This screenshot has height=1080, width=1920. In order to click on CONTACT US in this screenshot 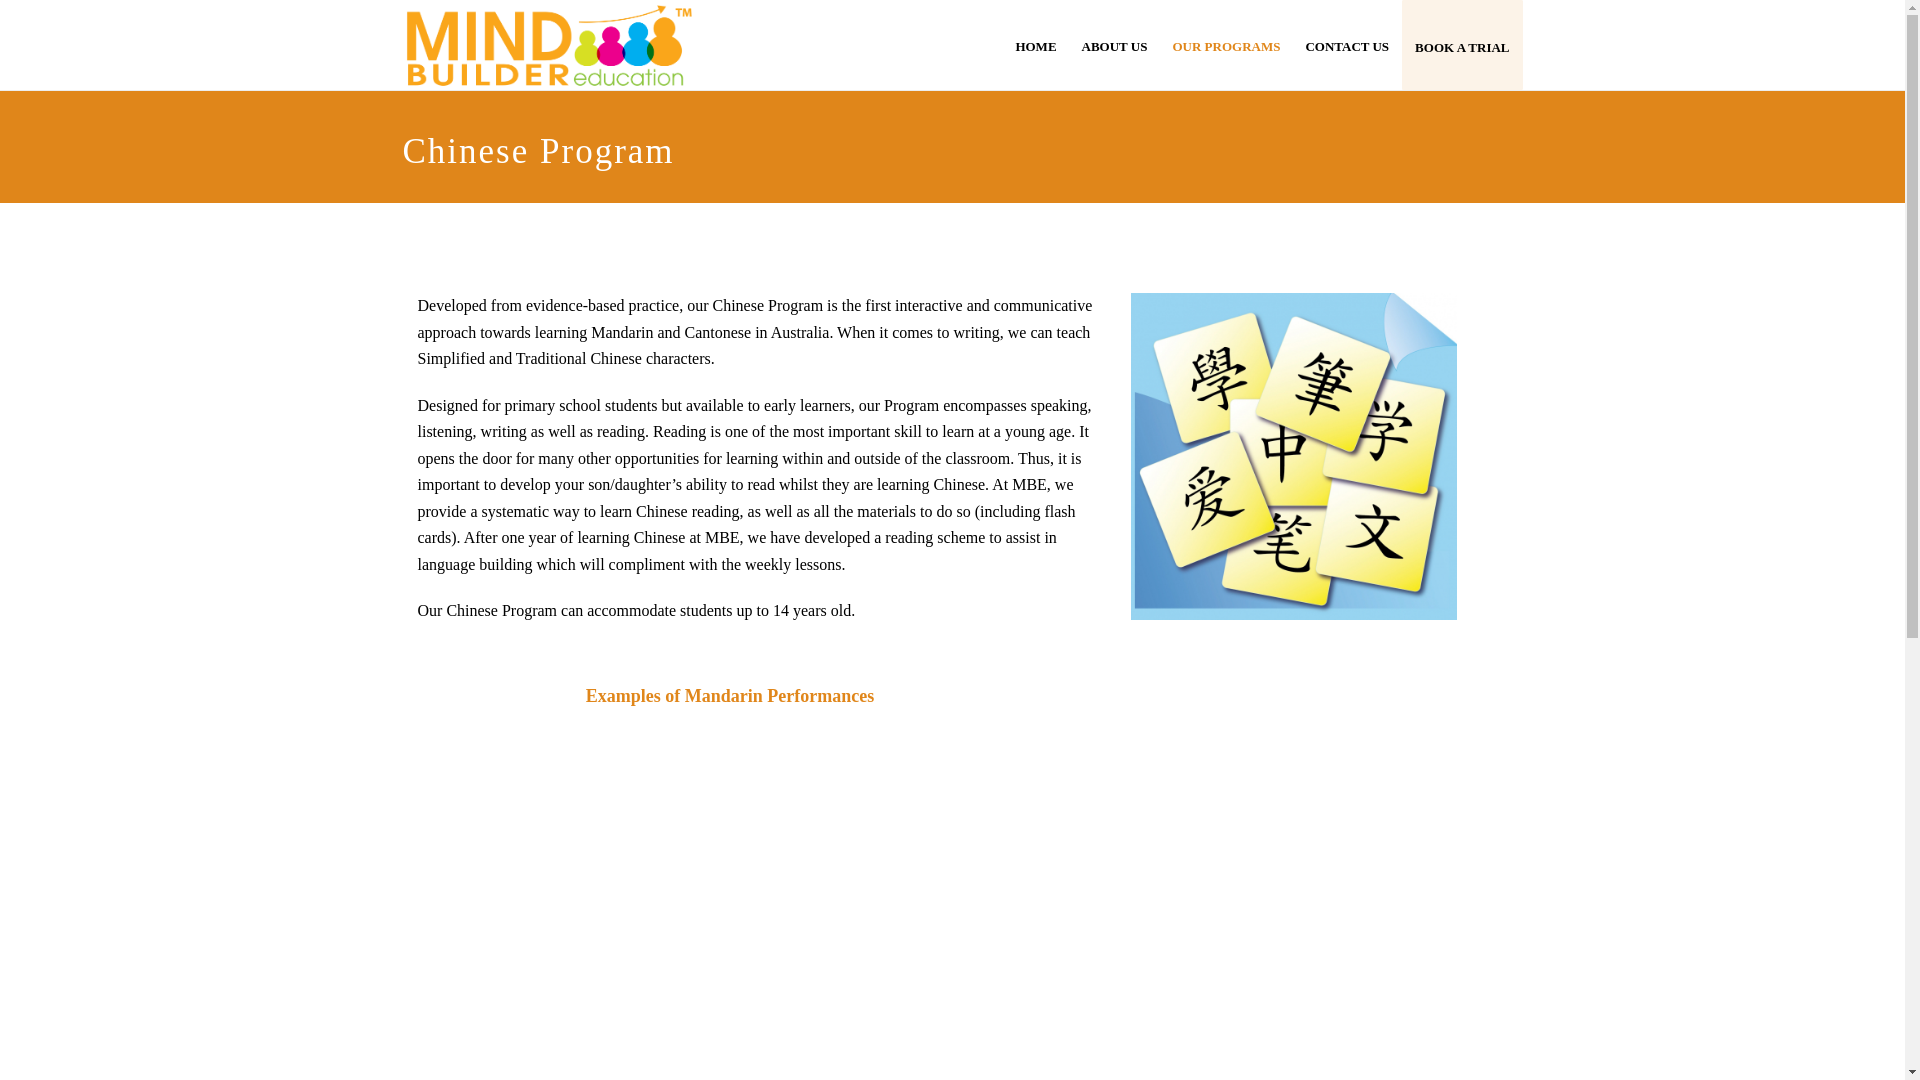, I will do `click(1347, 45)`.